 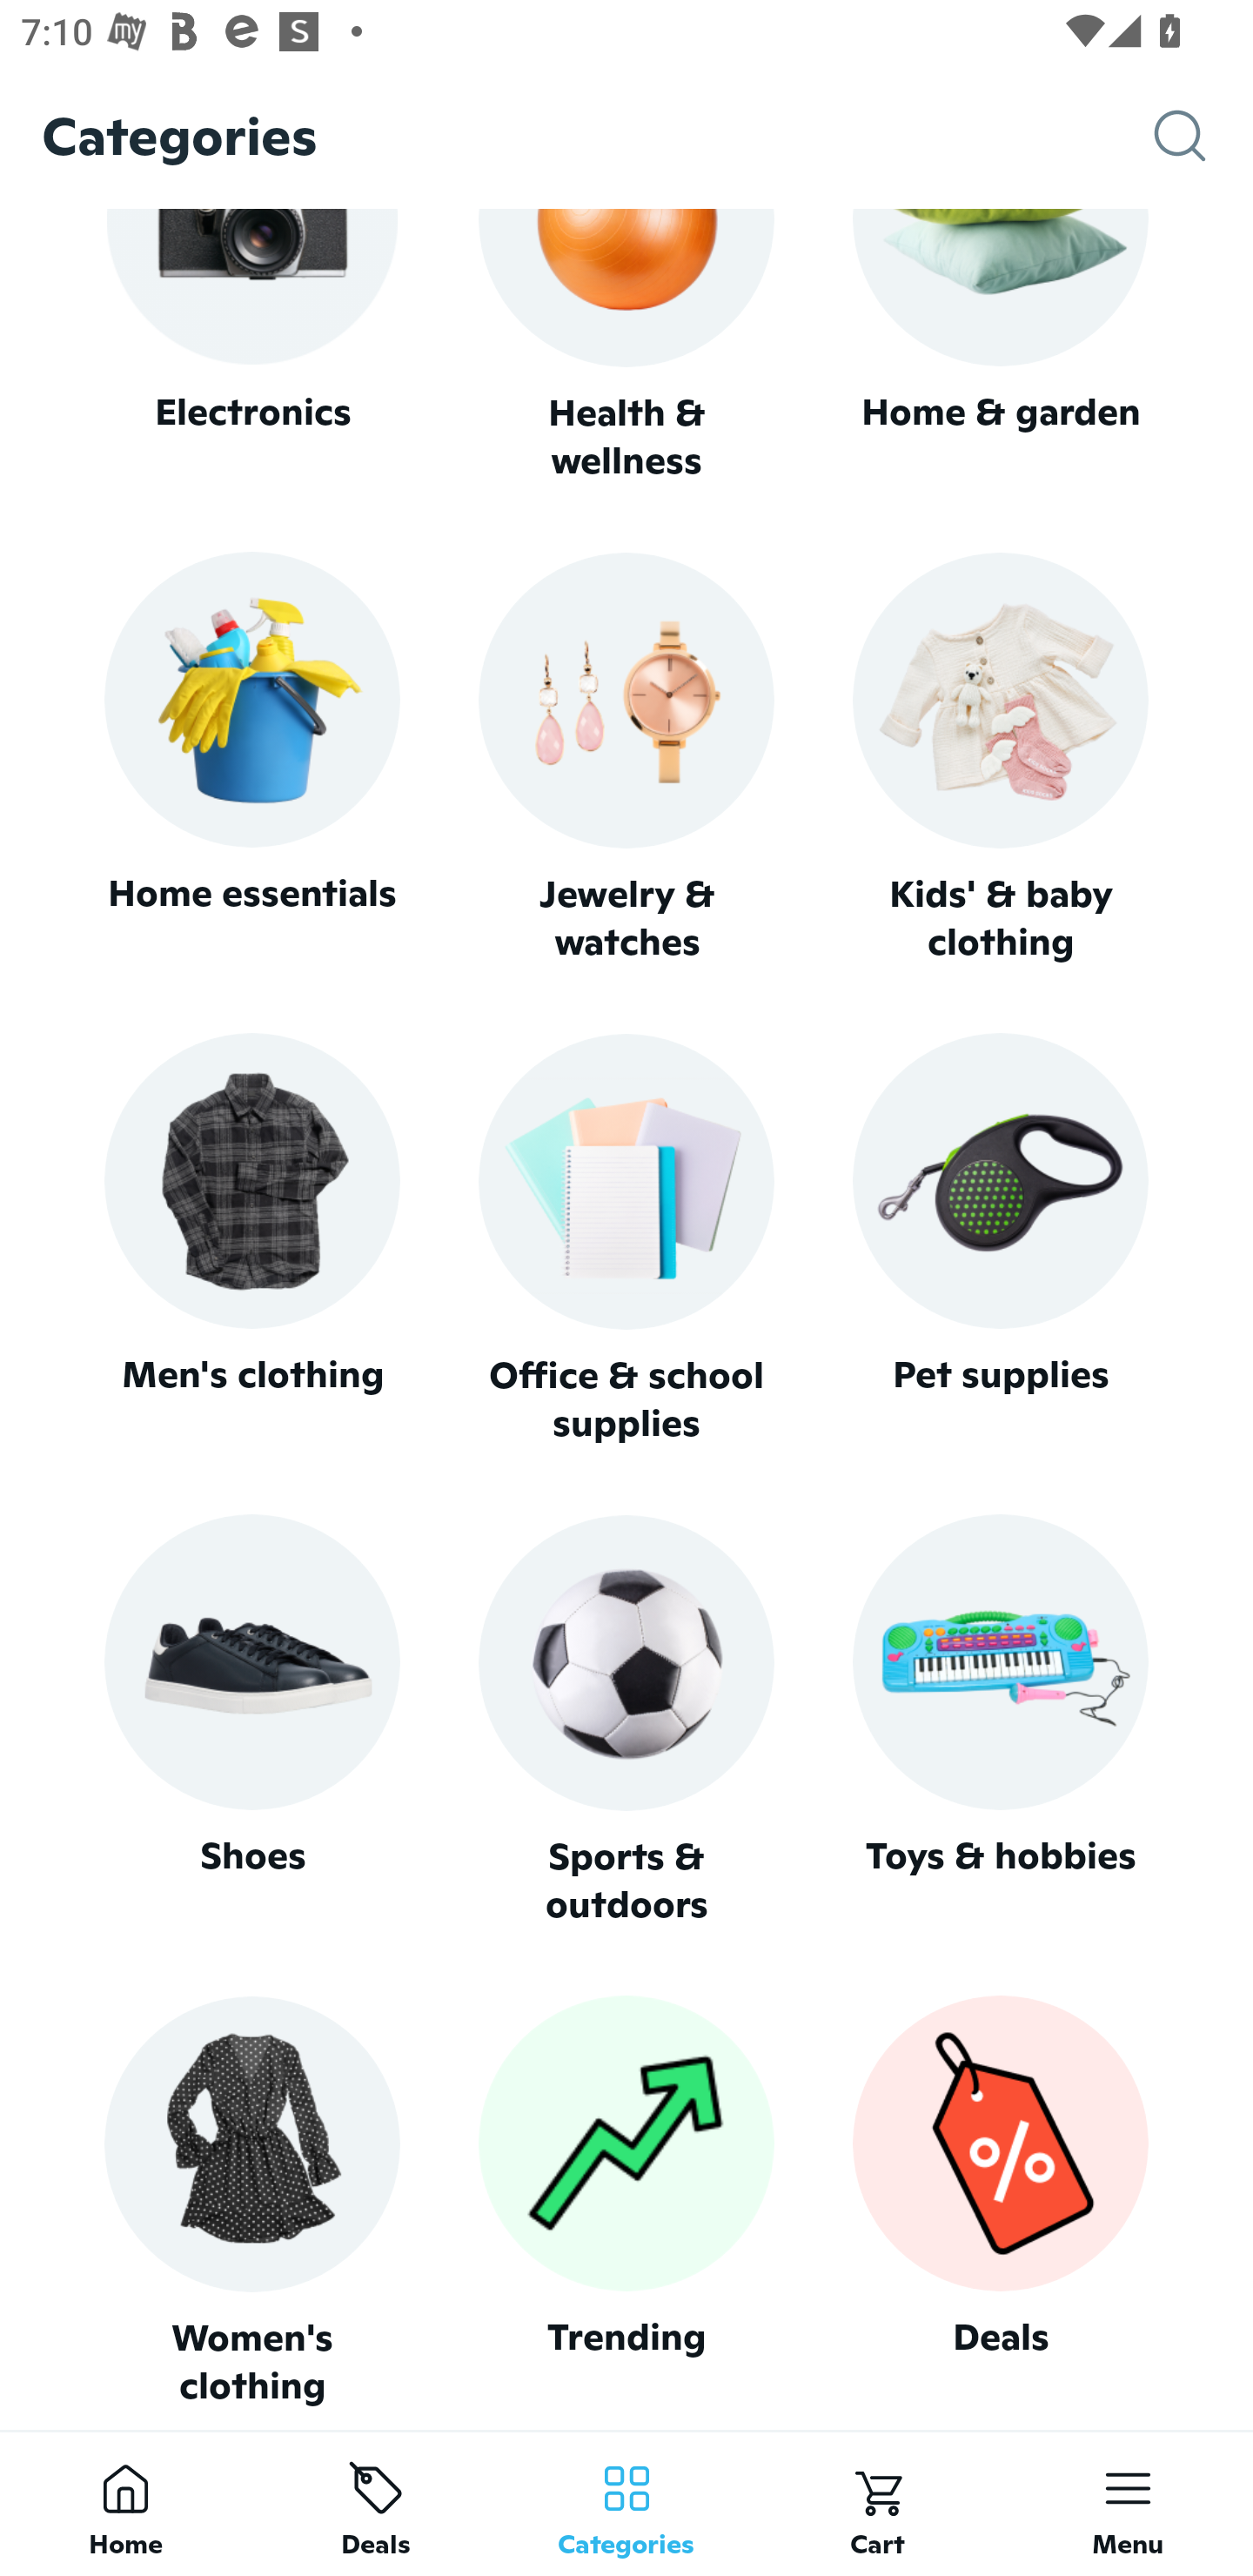 I want to click on Home essentials, so click(x=251, y=759).